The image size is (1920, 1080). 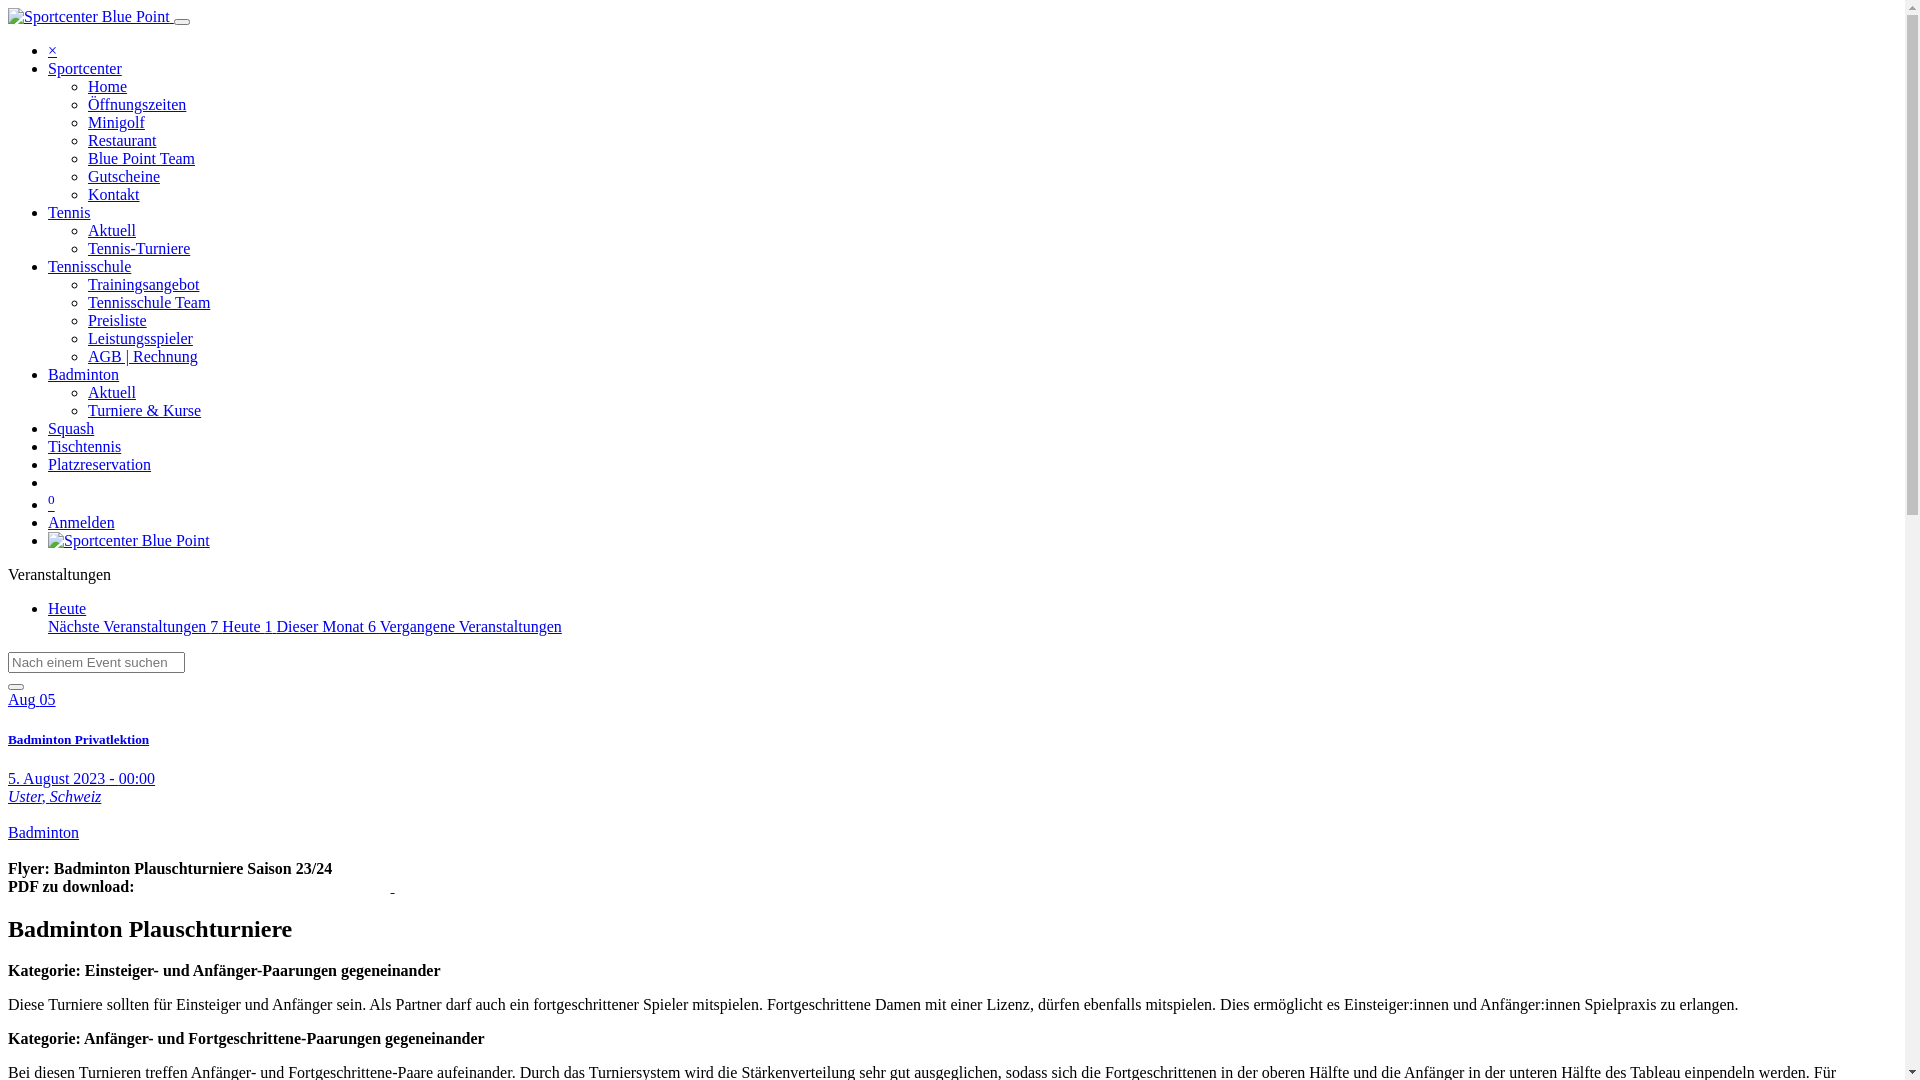 What do you see at coordinates (142, 158) in the screenshot?
I see `Blue Point Team` at bounding box center [142, 158].